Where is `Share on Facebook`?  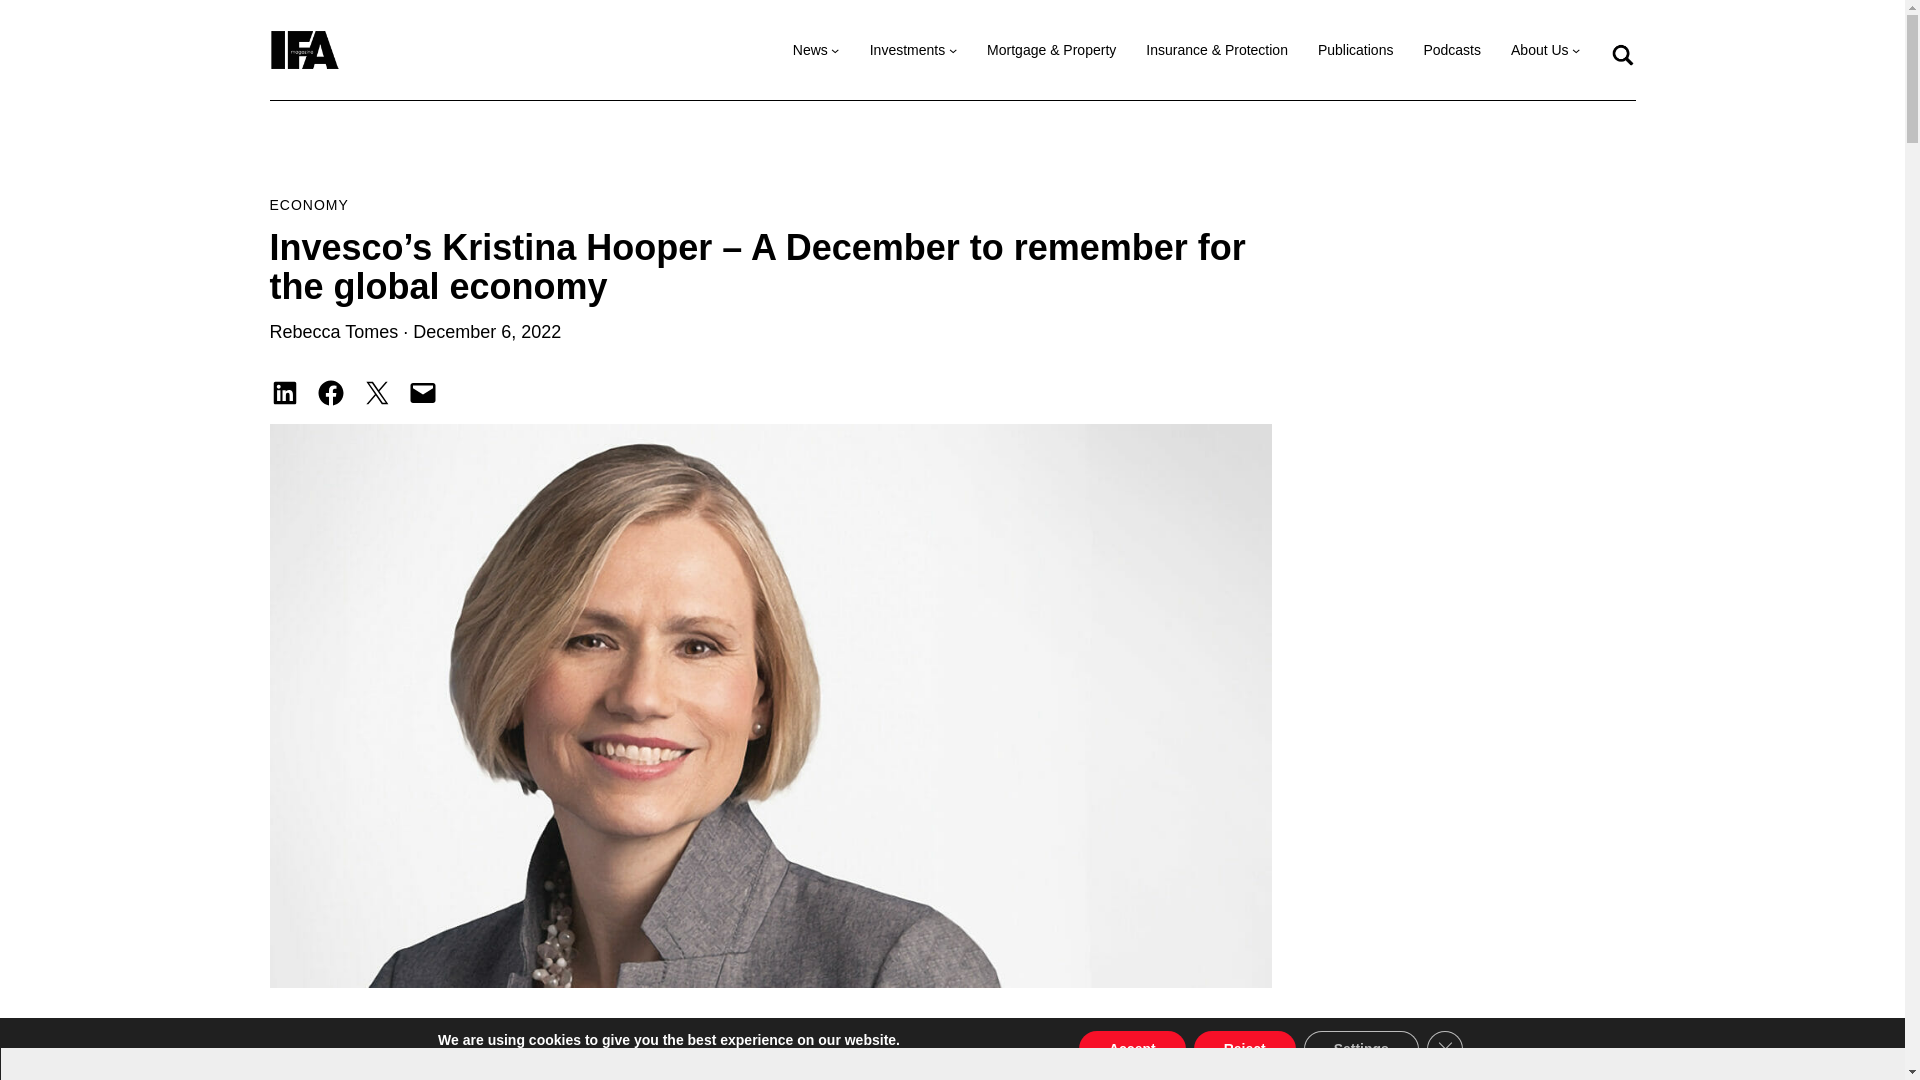
Share on Facebook is located at coordinates (330, 393).